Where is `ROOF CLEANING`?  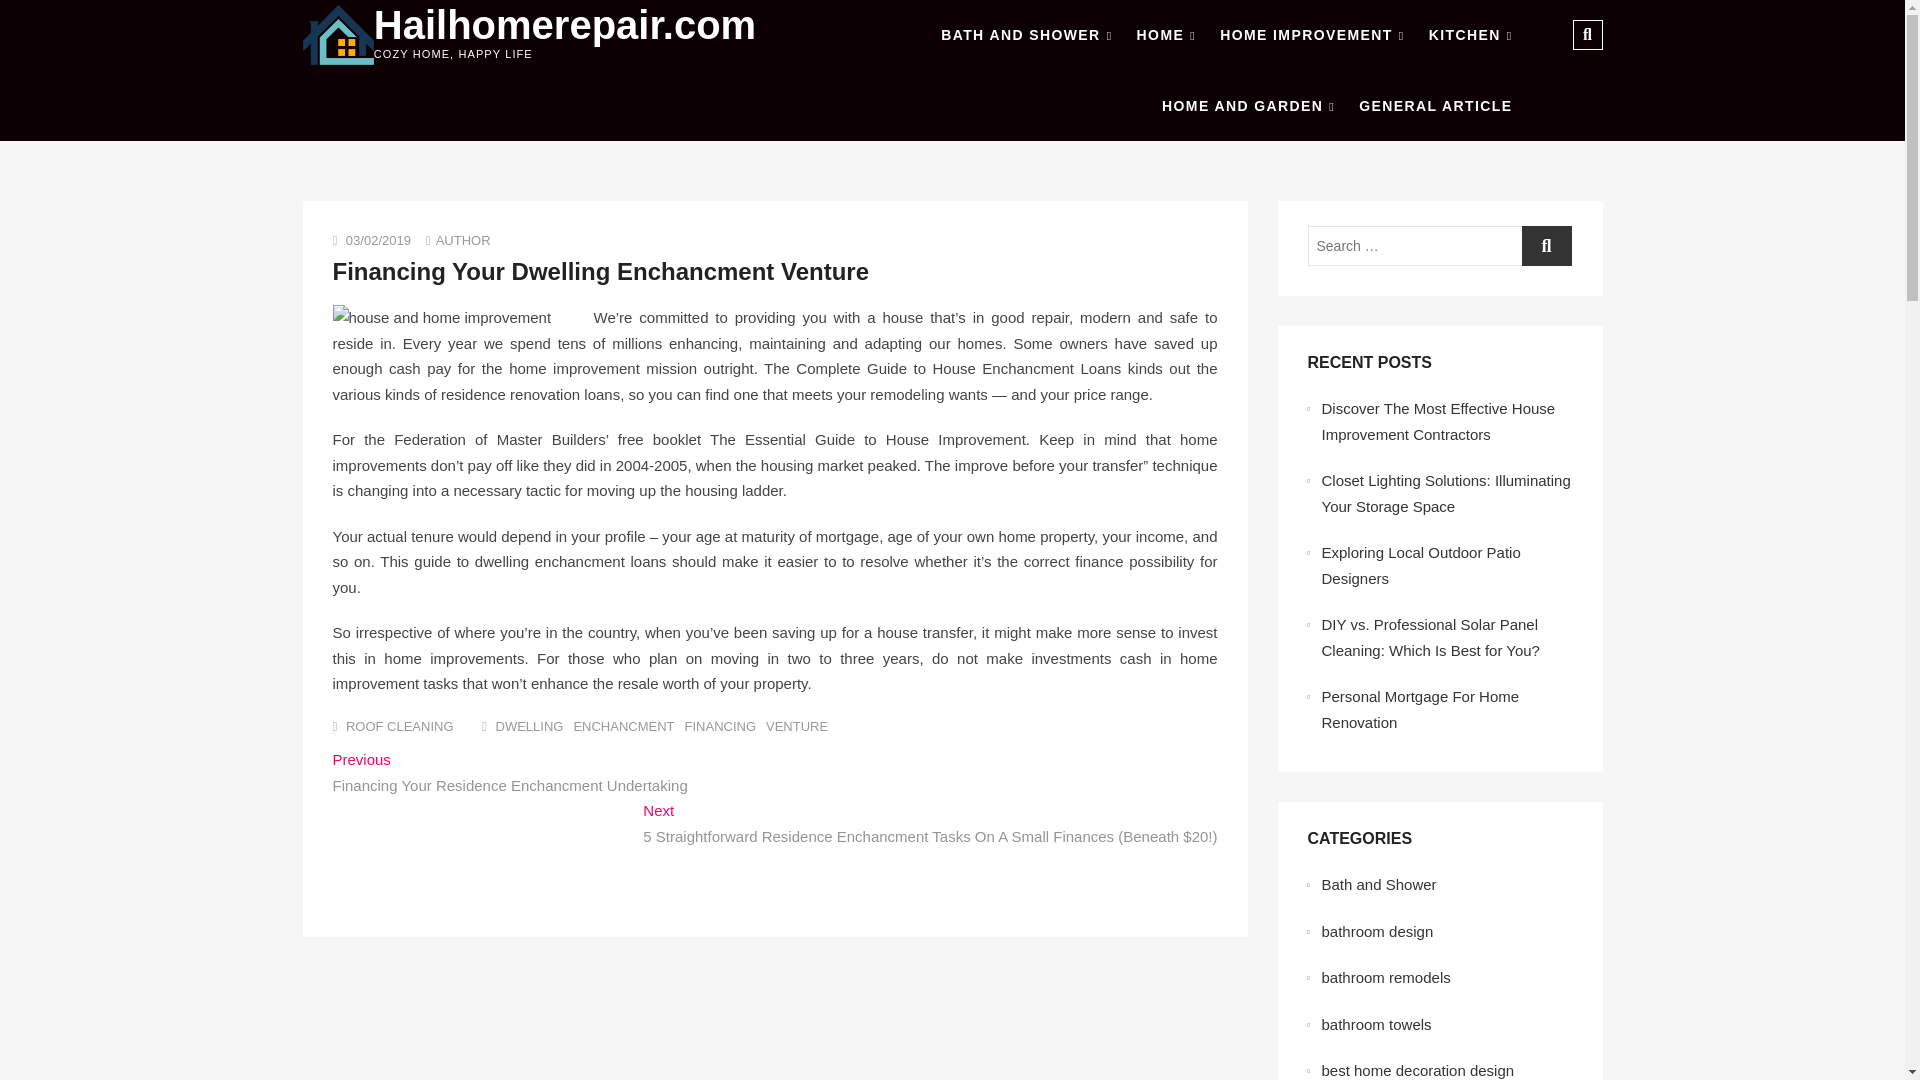
ROOF CLEANING is located at coordinates (399, 726).